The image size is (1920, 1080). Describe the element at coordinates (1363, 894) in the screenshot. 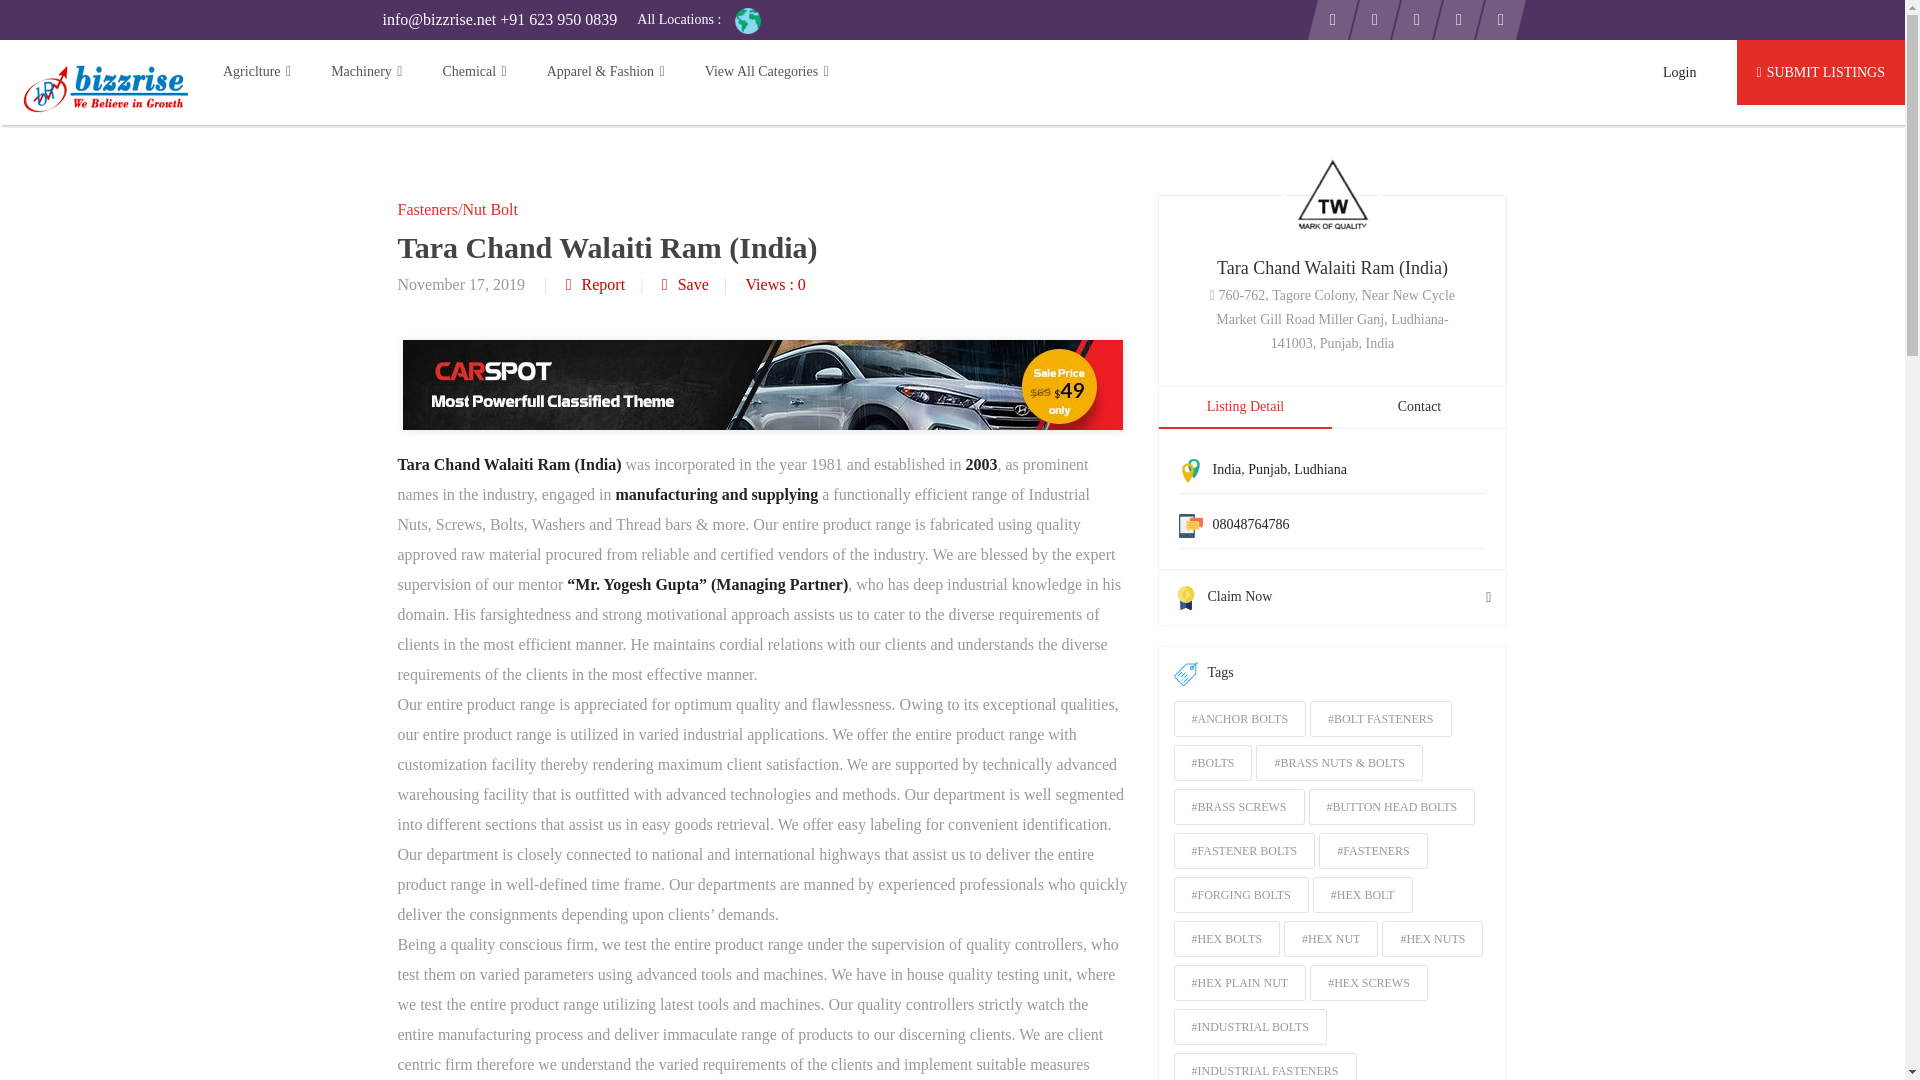

I see `Hex Bolt` at that location.